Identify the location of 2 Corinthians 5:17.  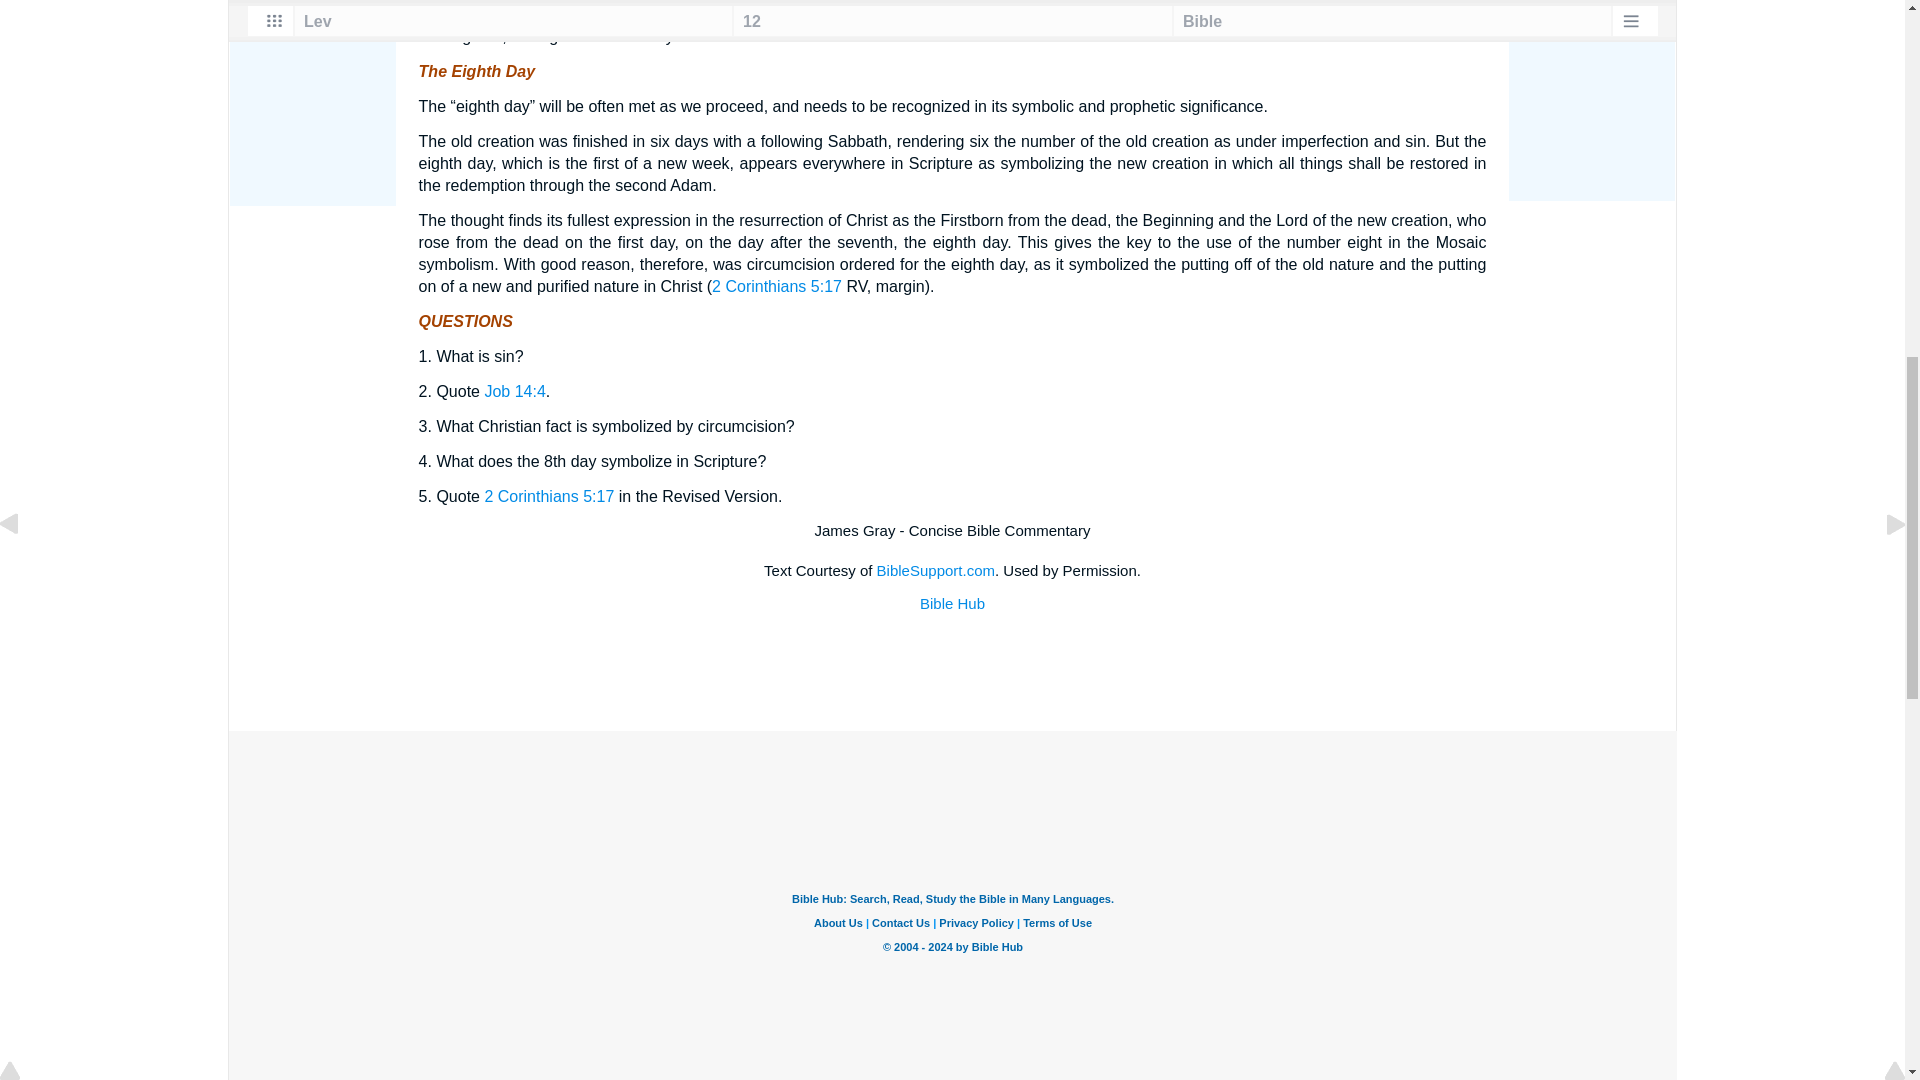
(777, 286).